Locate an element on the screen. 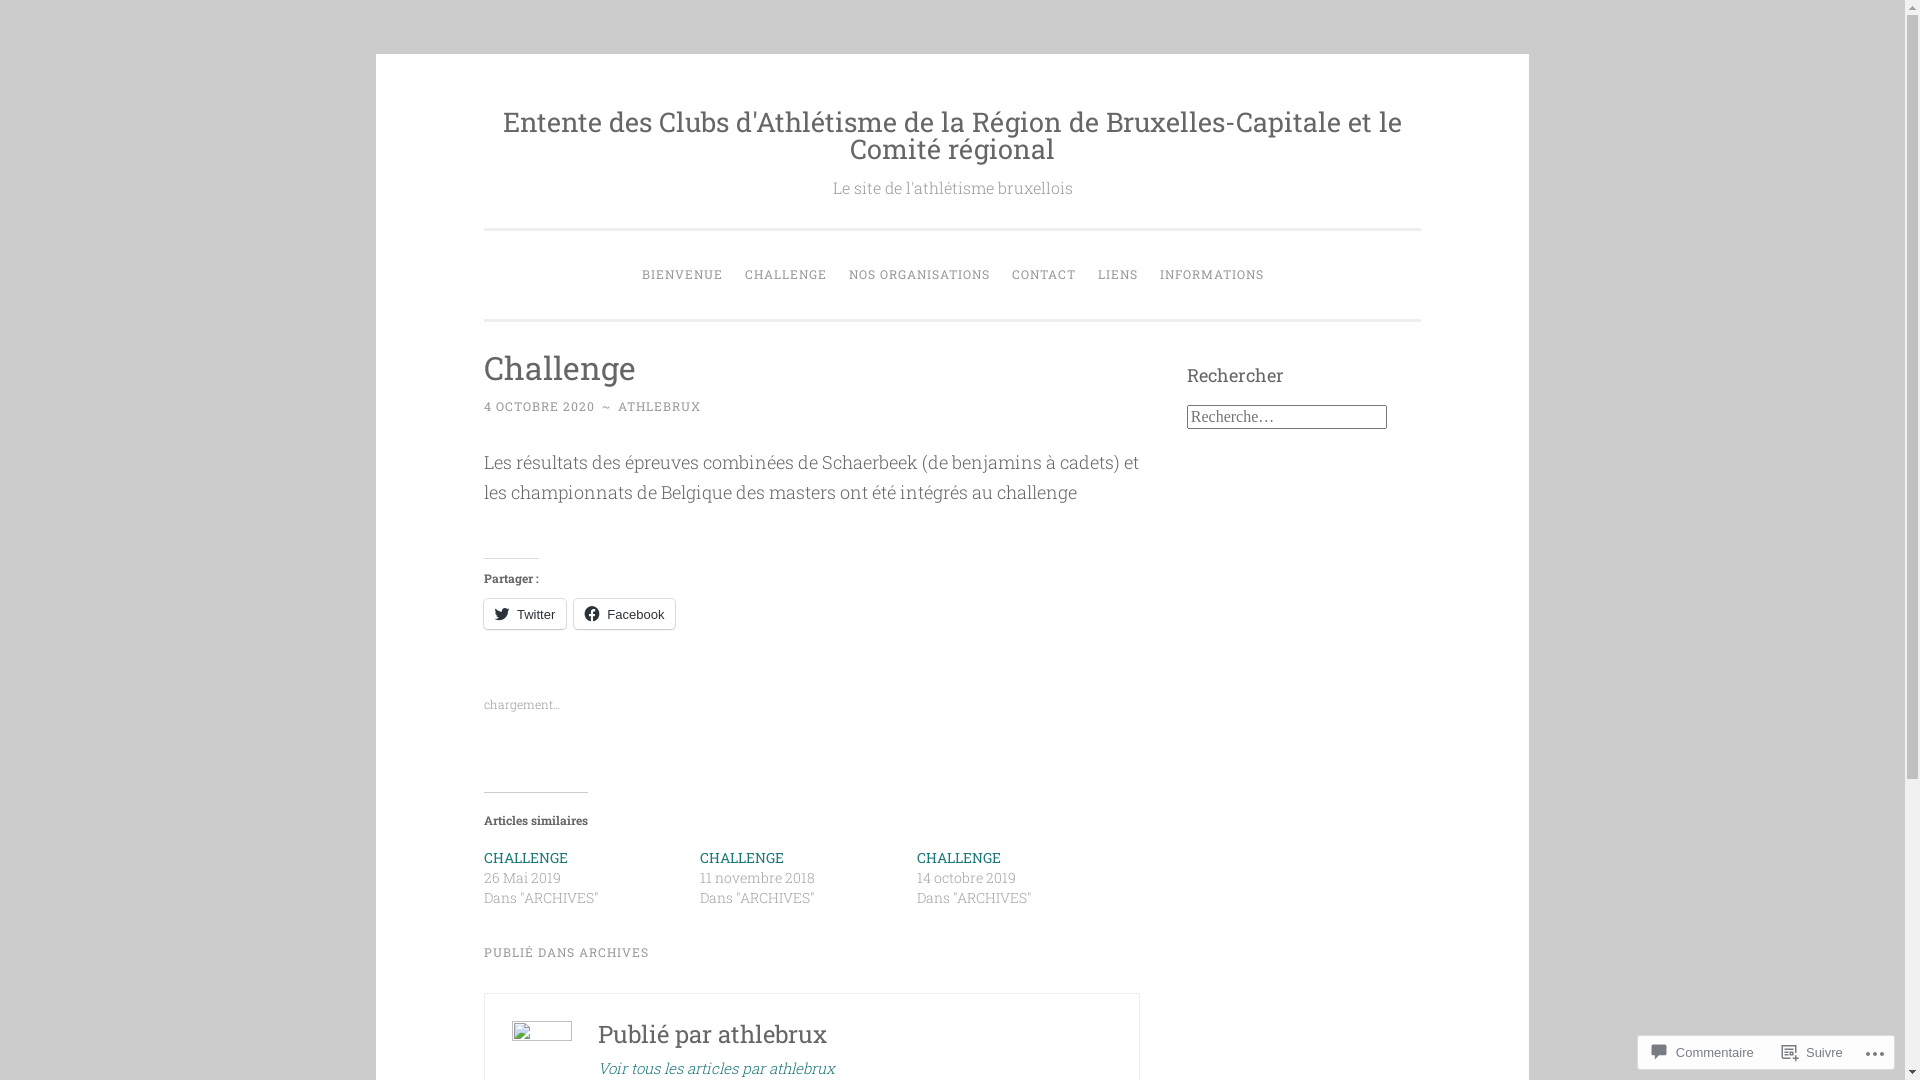  4 OCTOBRE 2020 is located at coordinates (540, 406).